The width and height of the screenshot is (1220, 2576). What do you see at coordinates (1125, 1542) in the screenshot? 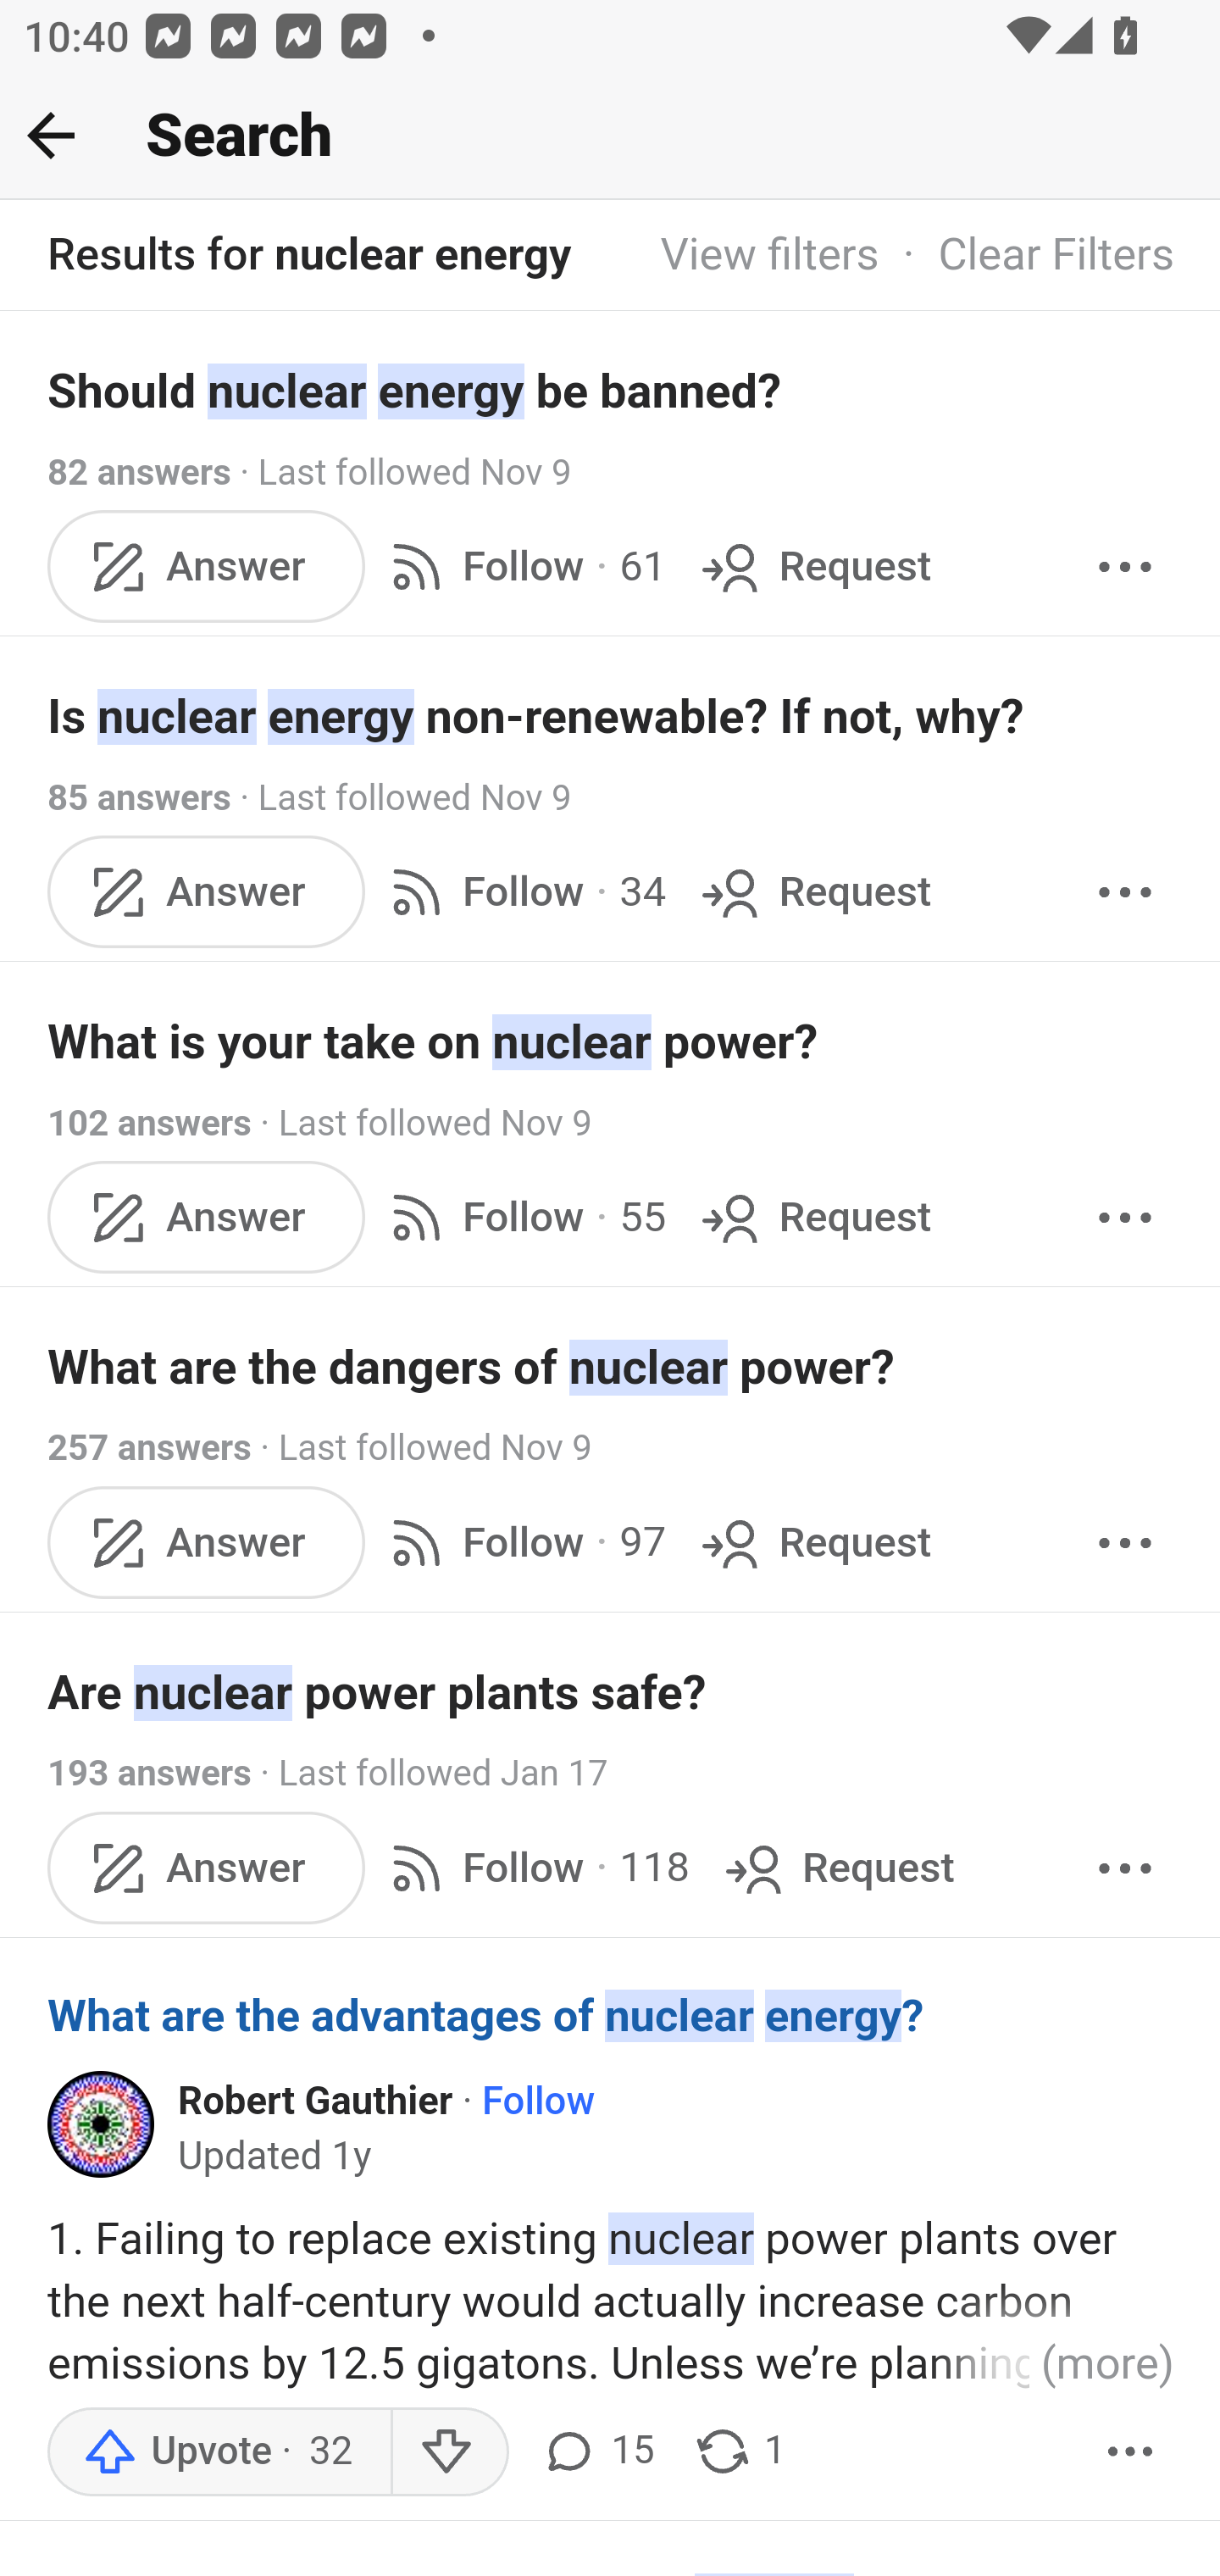
I see `More` at bounding box center [1125, 1542].